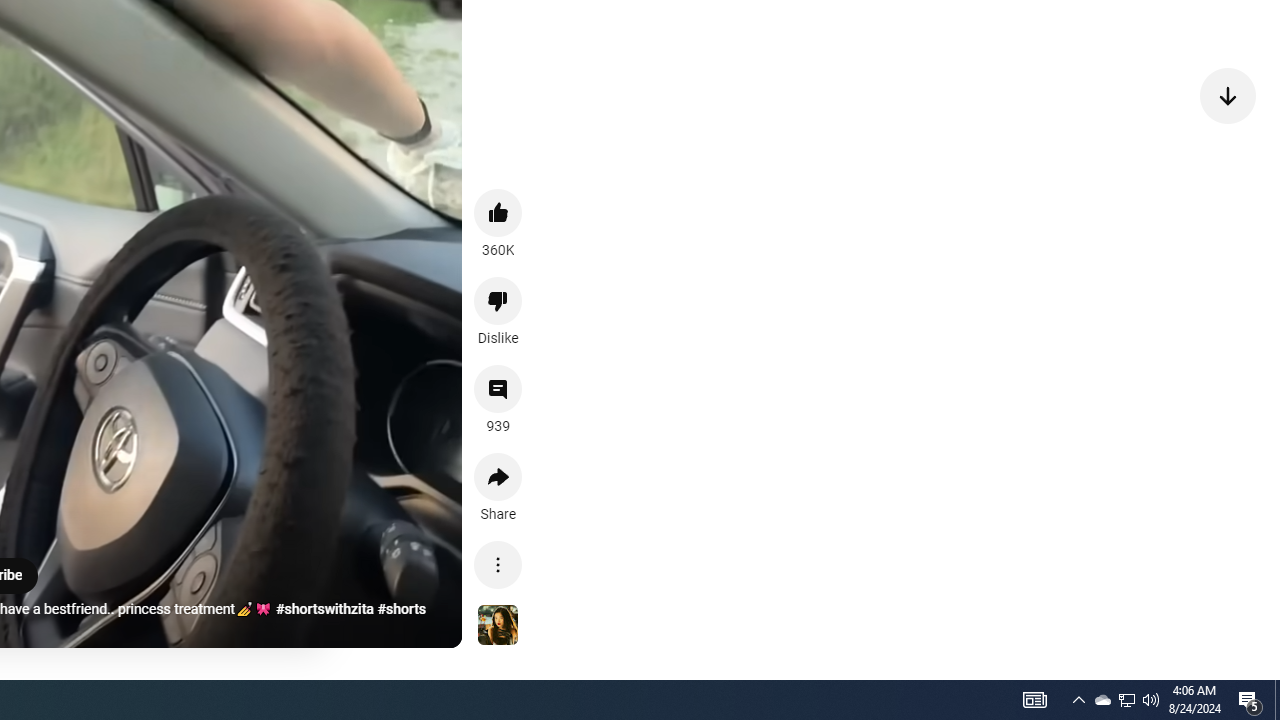  Describe the element at coordinates (498, 212) in the screenshot. I see `like this video along with 360K other people` at that location.